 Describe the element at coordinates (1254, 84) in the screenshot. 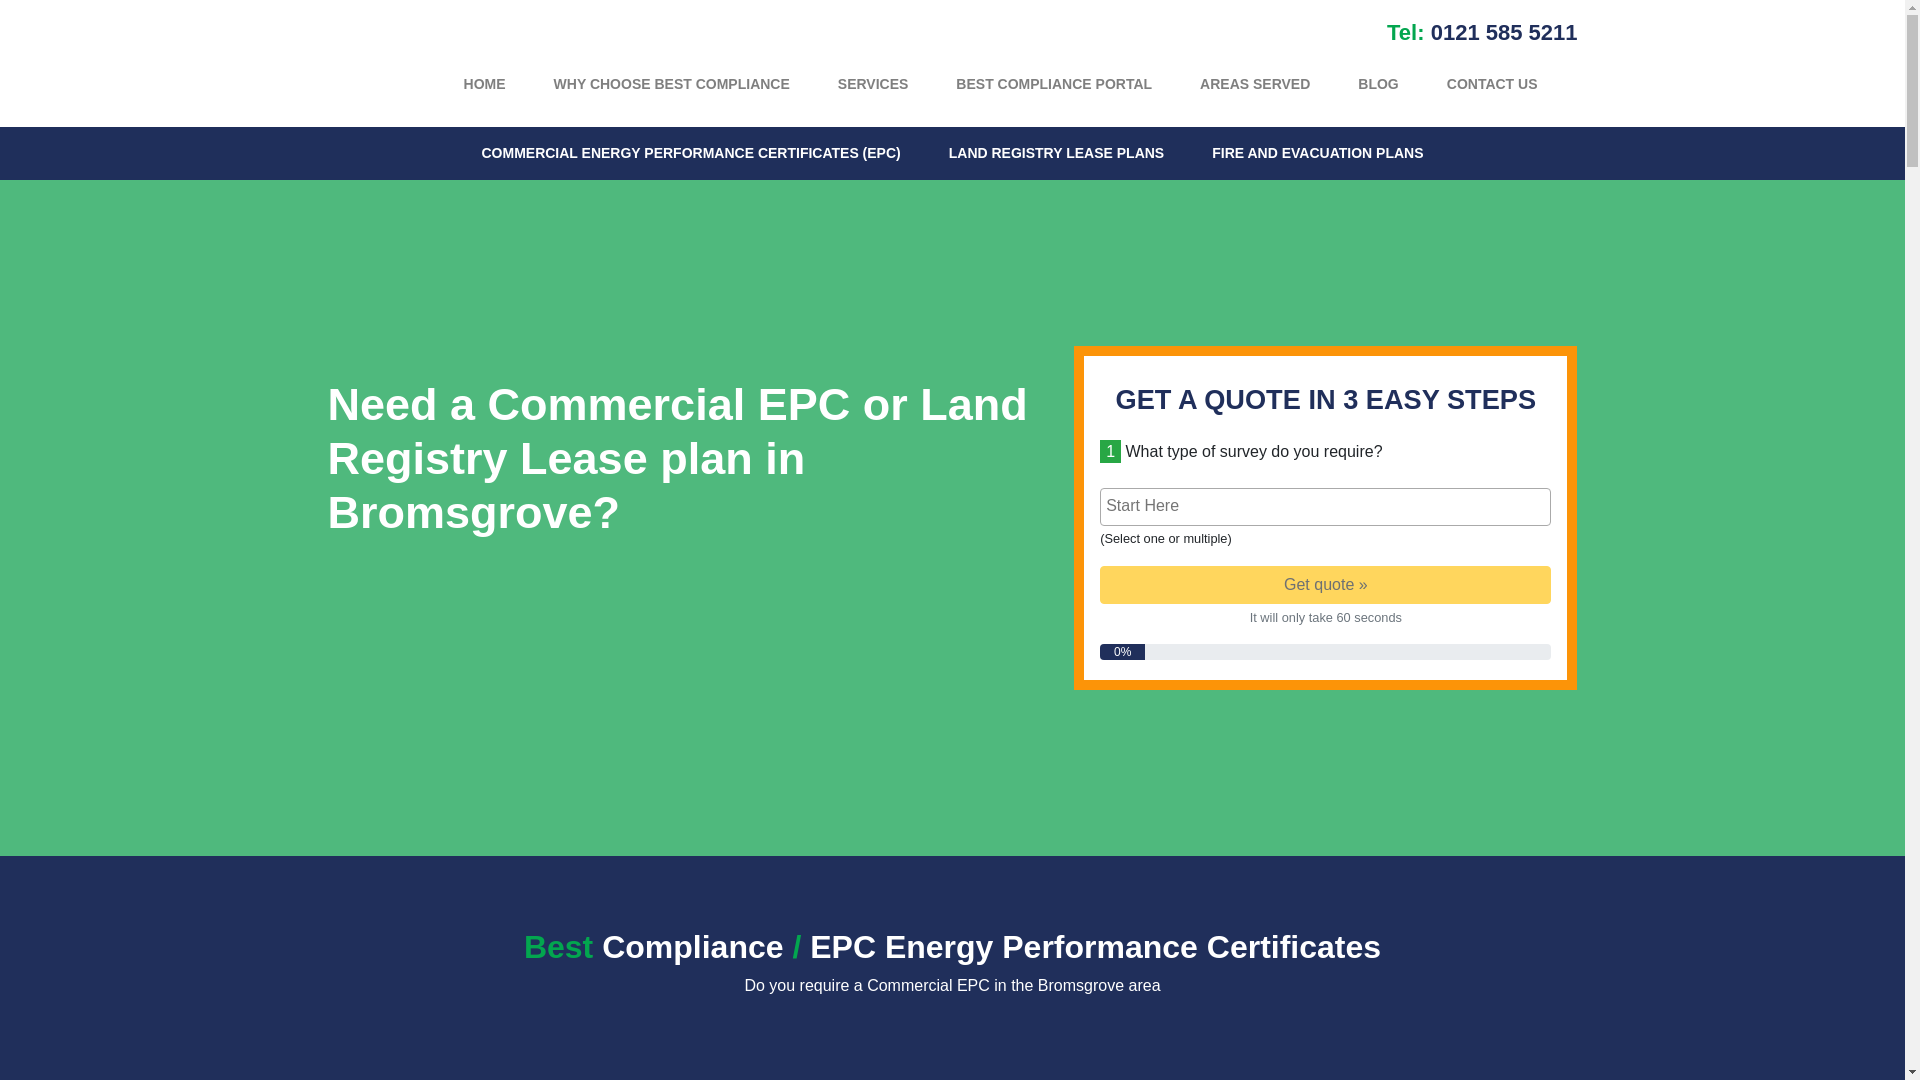

I see `AREAS SERVED` at that location.